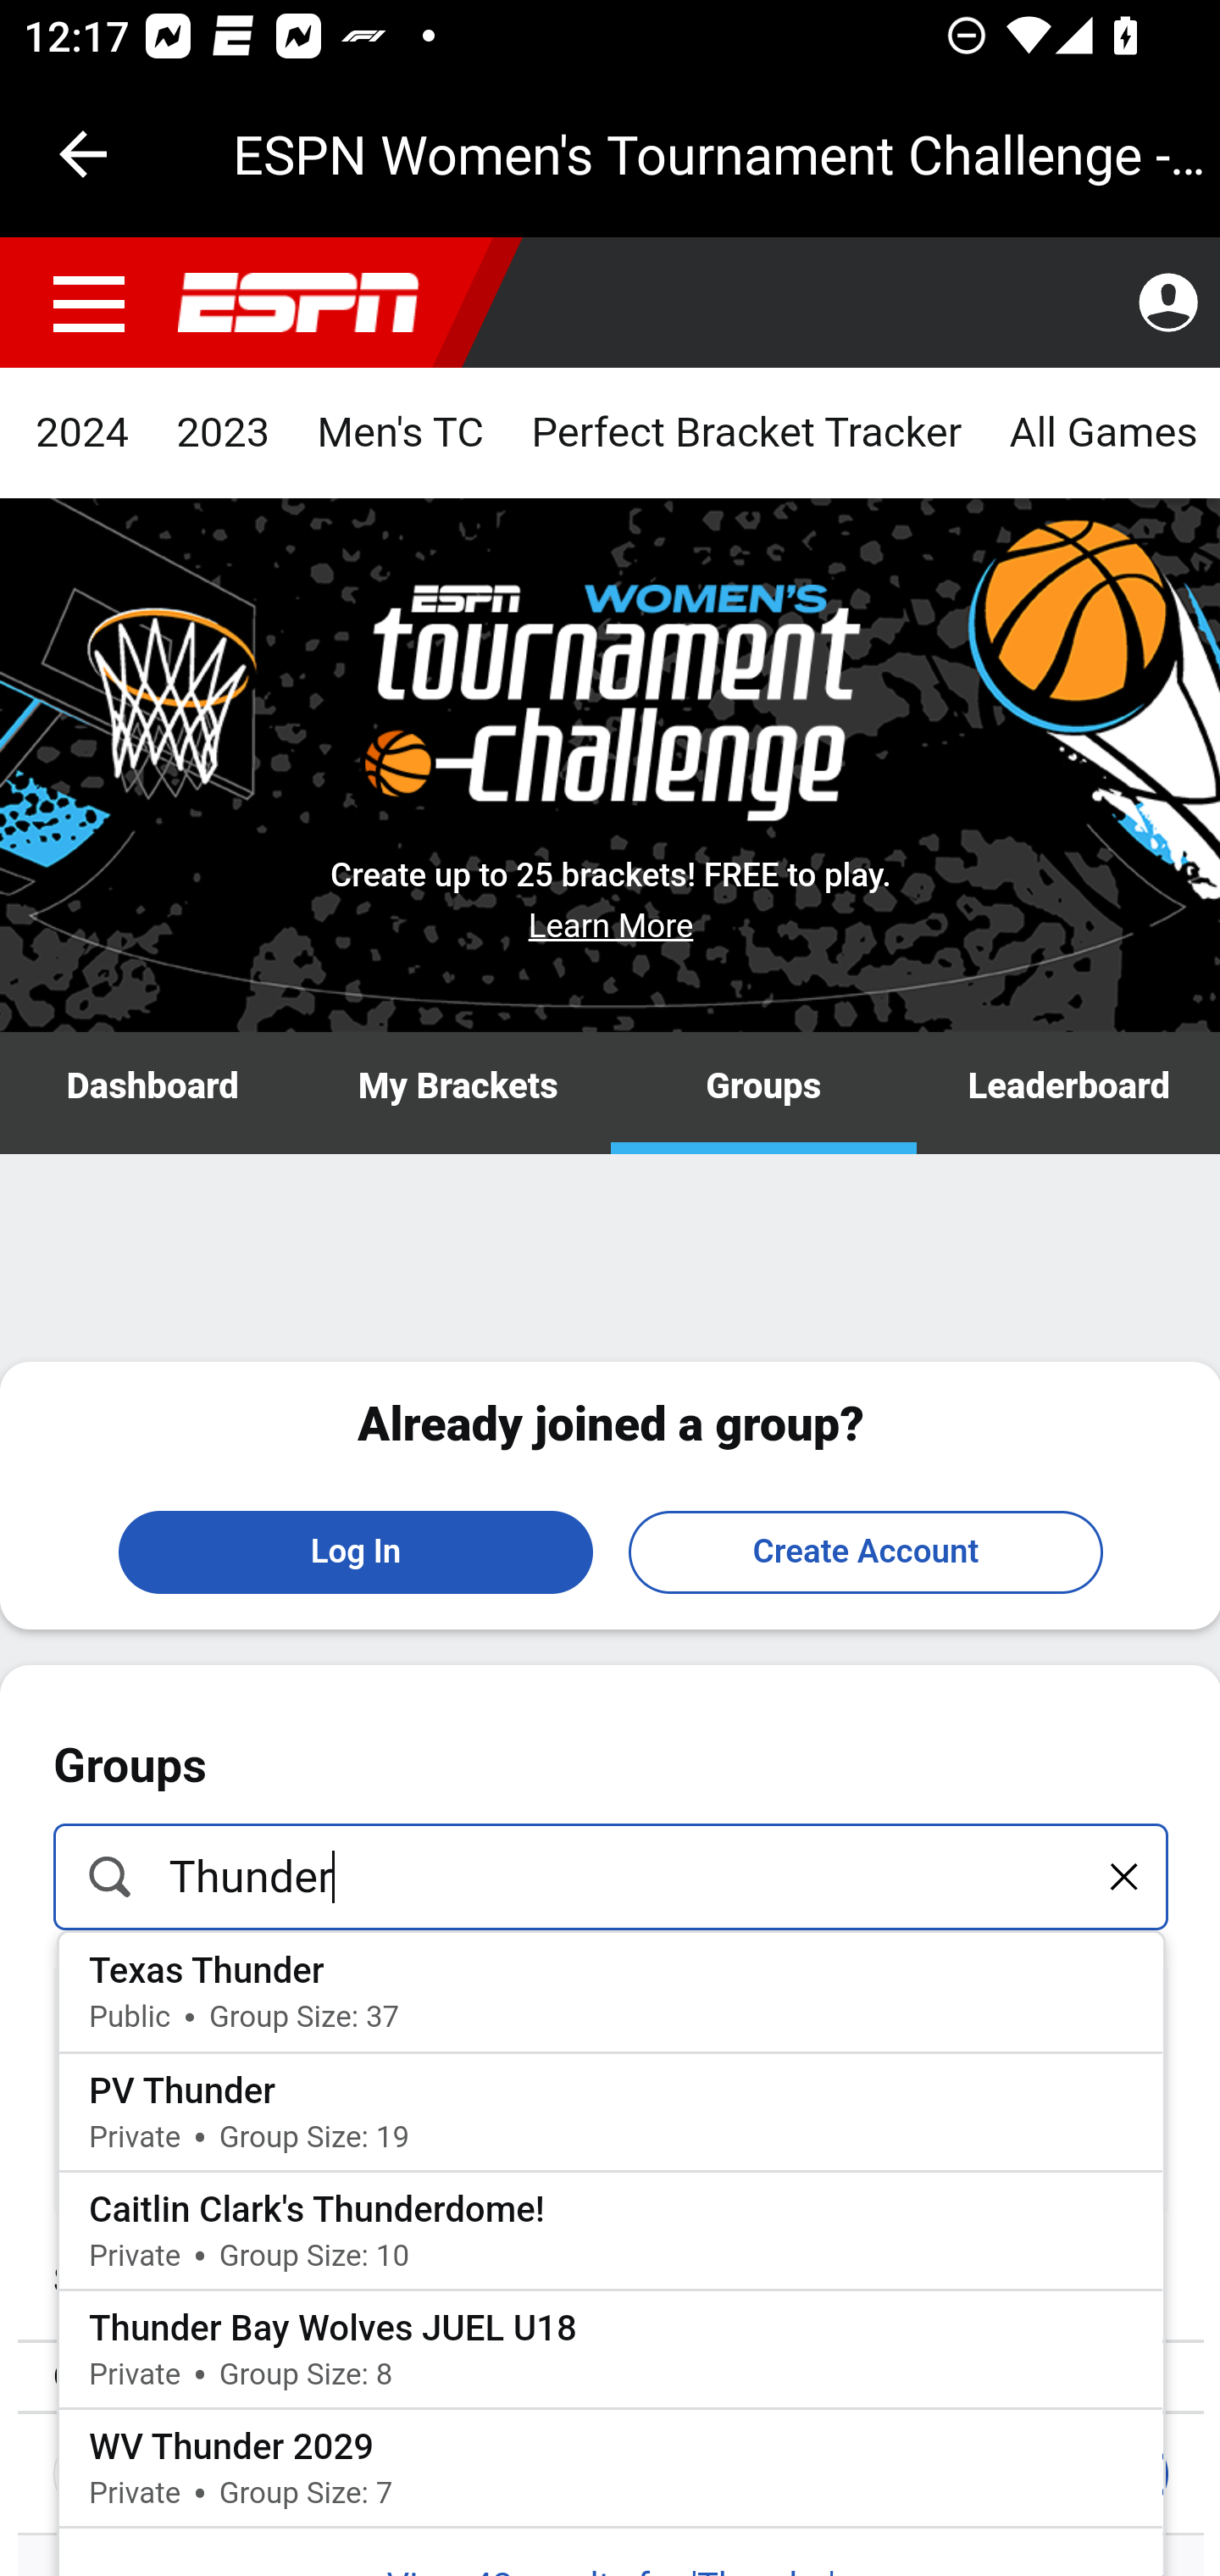 The height and width of the screenshot is (2576, 1220). What do you see at coordinates (154, 1095) in the screenshot?
I see `Dashboard Dashboard Dashboard` at bounding box center [154, 1095].